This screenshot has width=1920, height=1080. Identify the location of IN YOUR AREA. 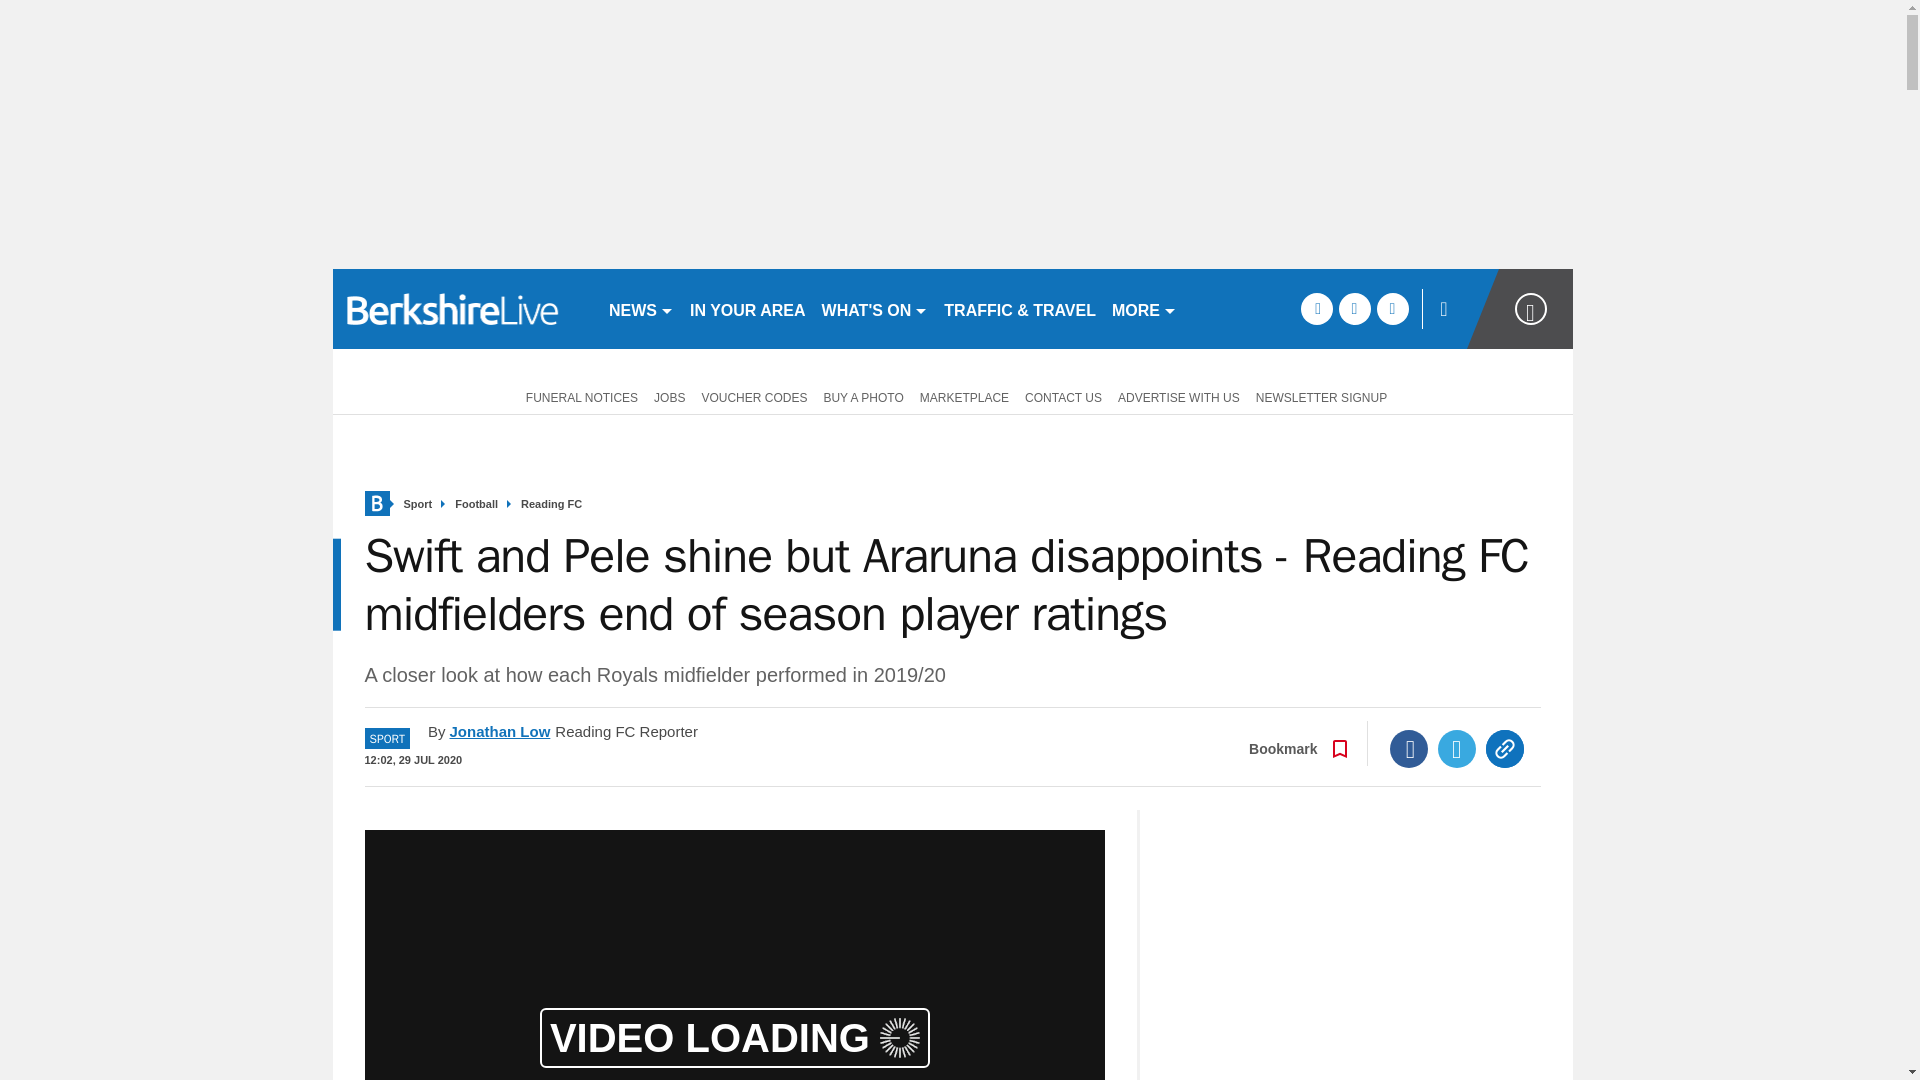
(748, 308).